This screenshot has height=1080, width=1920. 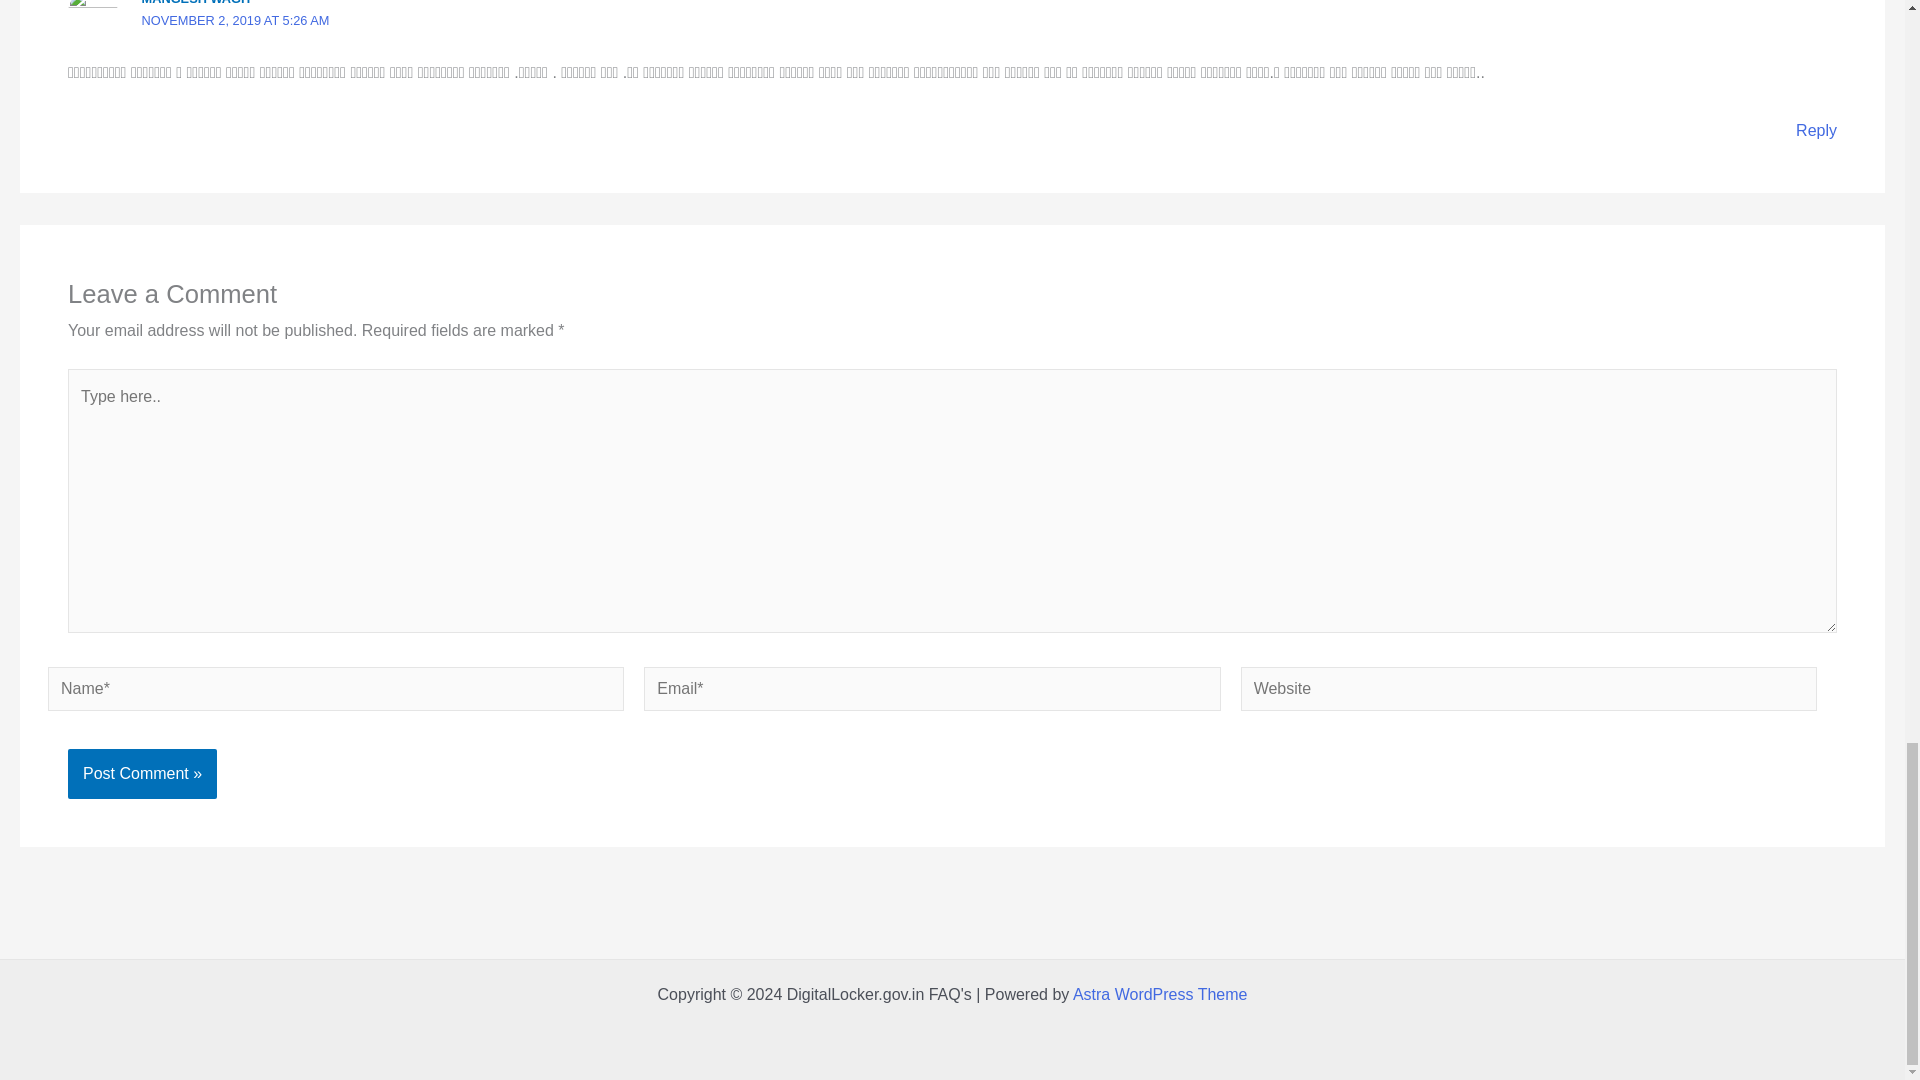 I want to click on Reply, so click(x=1816, y=130).